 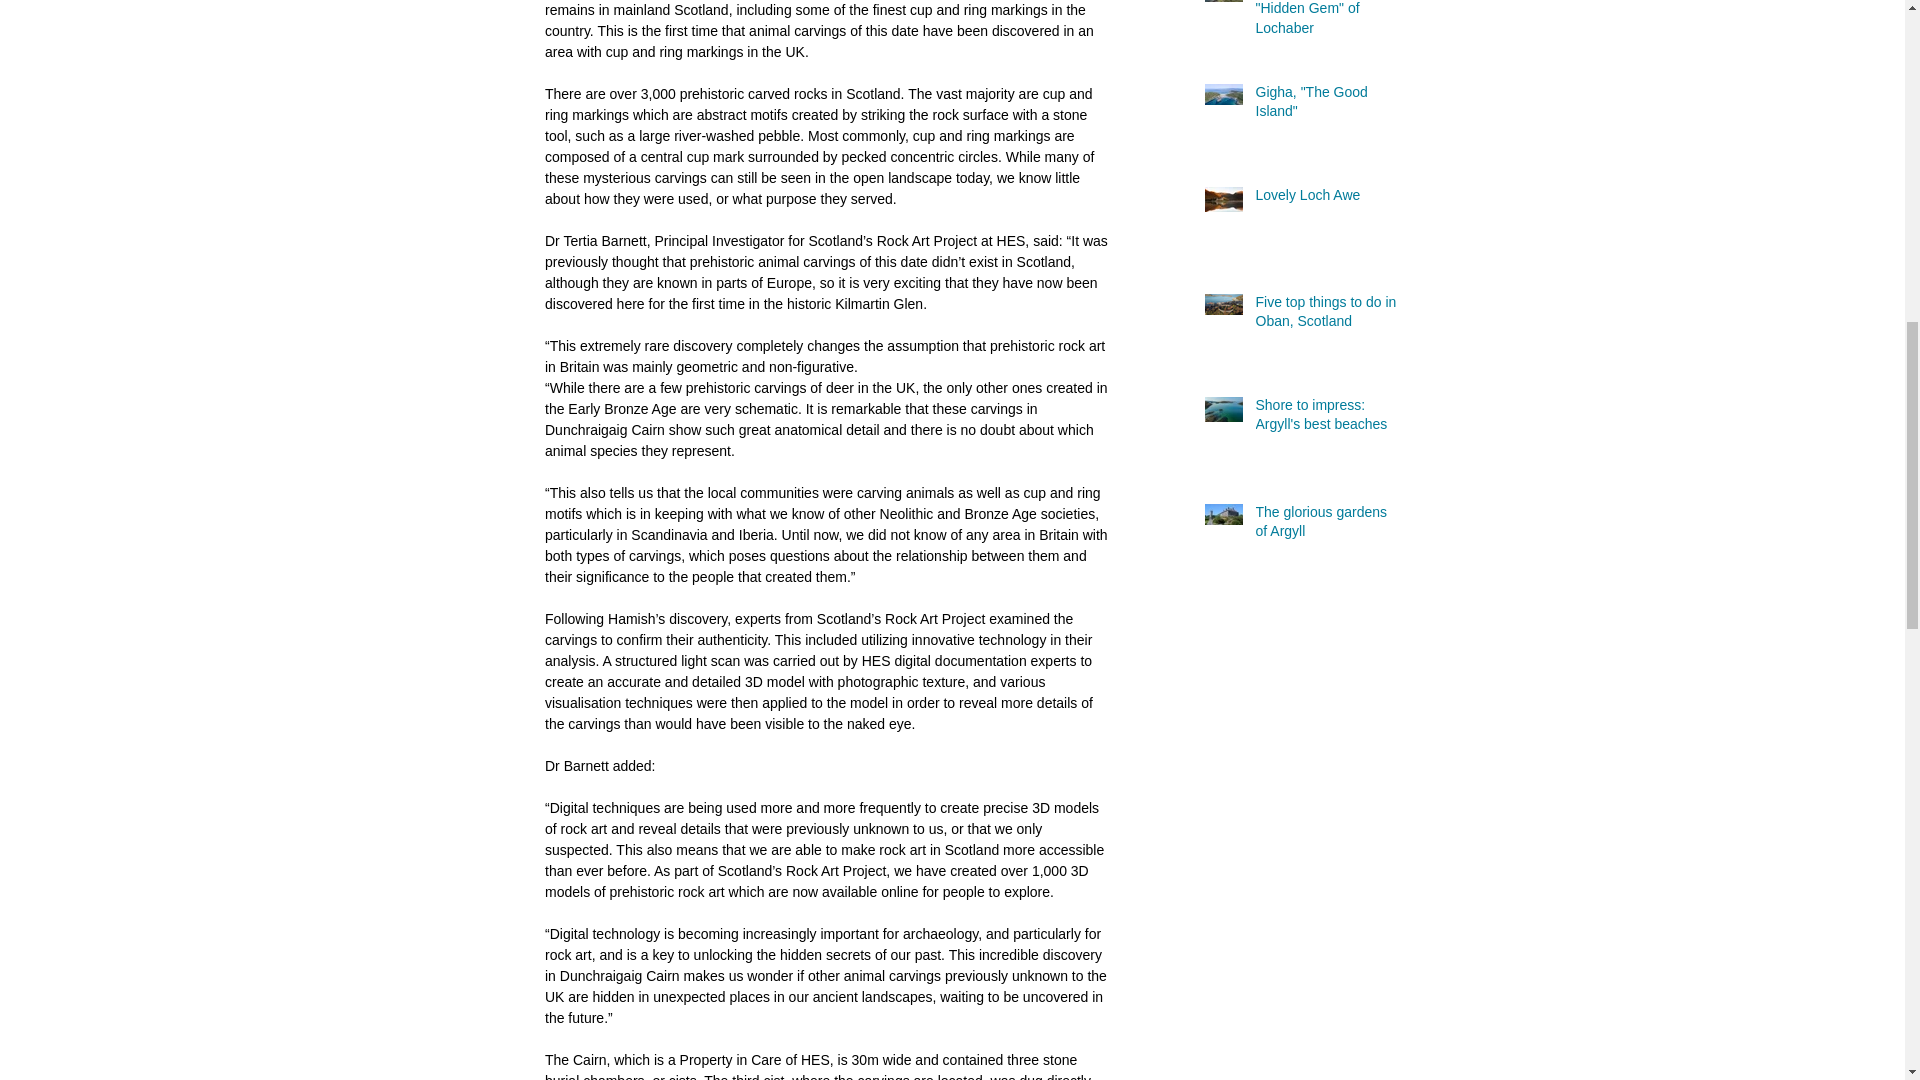 I want to click on Gigha, "The Good Island", so click(x=1327, y=106).